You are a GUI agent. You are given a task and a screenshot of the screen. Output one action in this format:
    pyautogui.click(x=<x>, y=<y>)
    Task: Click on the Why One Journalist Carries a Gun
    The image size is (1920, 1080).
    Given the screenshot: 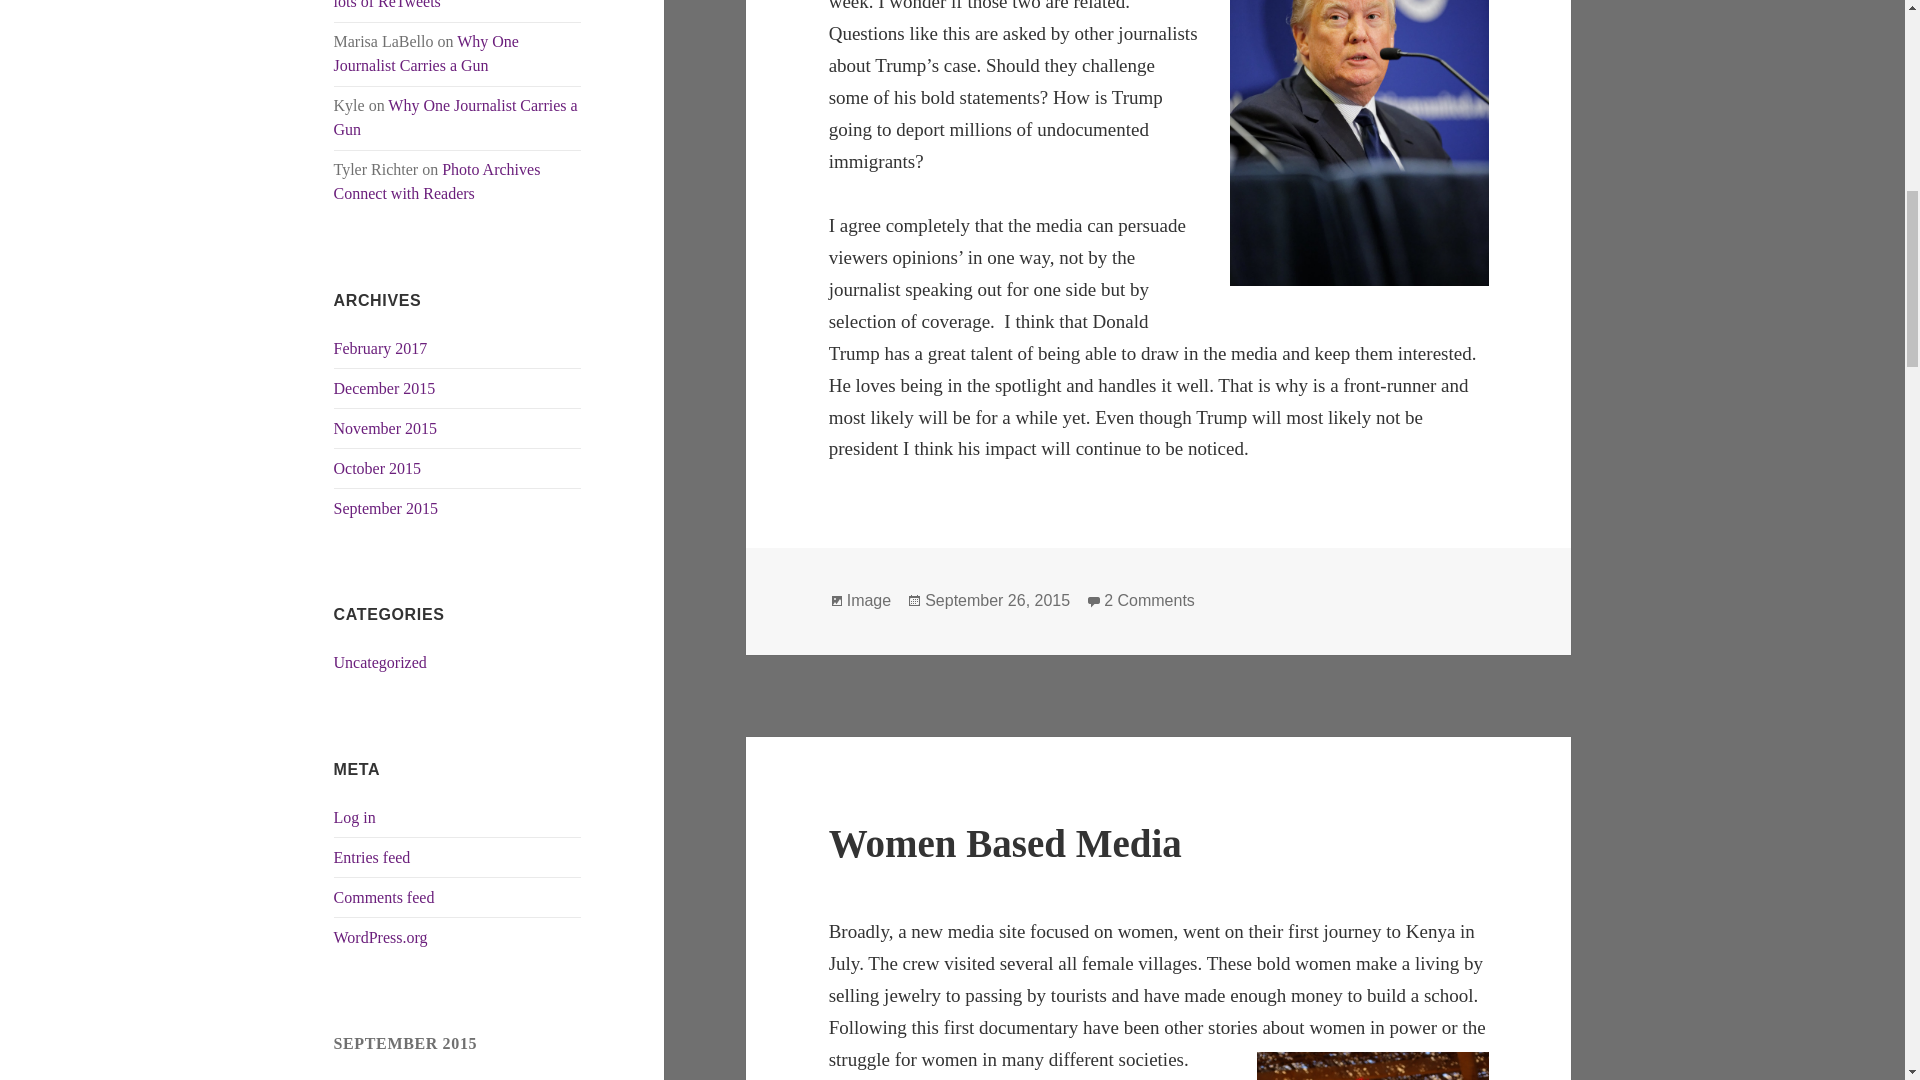 What is the action you would take?
    pyautogui.click(x=426, y=54)
    